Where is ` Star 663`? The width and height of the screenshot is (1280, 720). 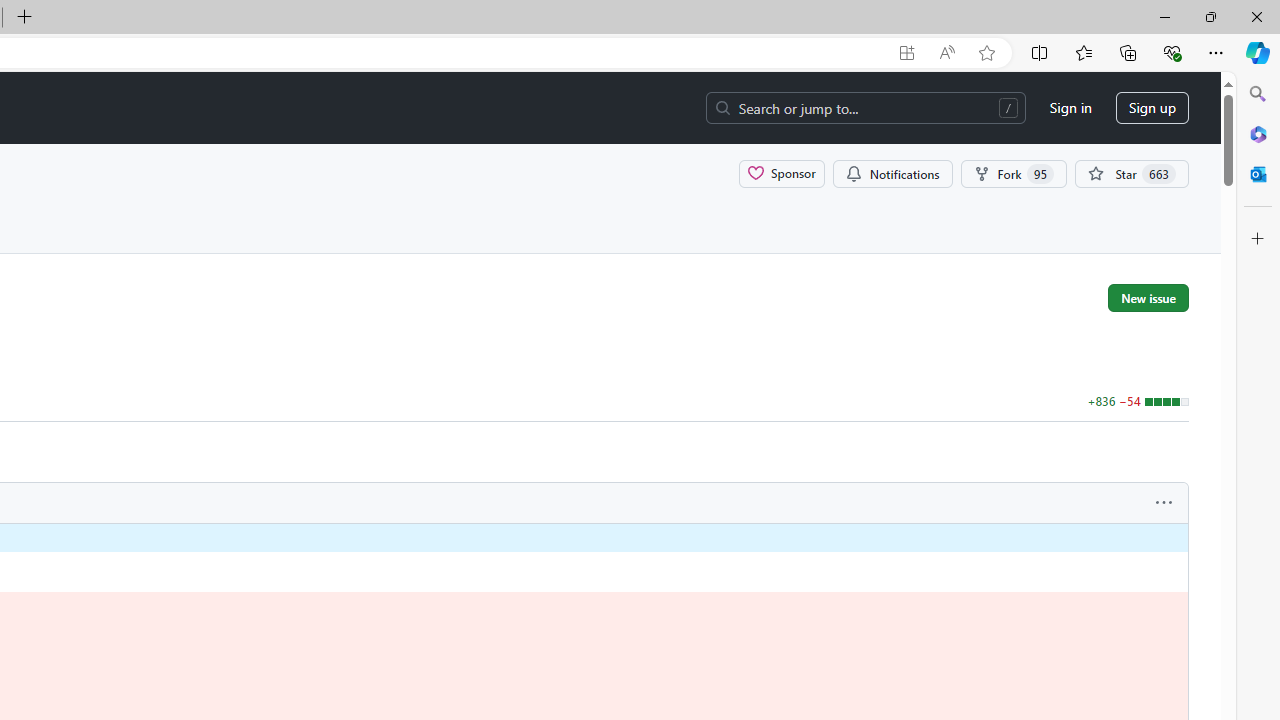
 Star 663 is located at coordinates (1132, 173).